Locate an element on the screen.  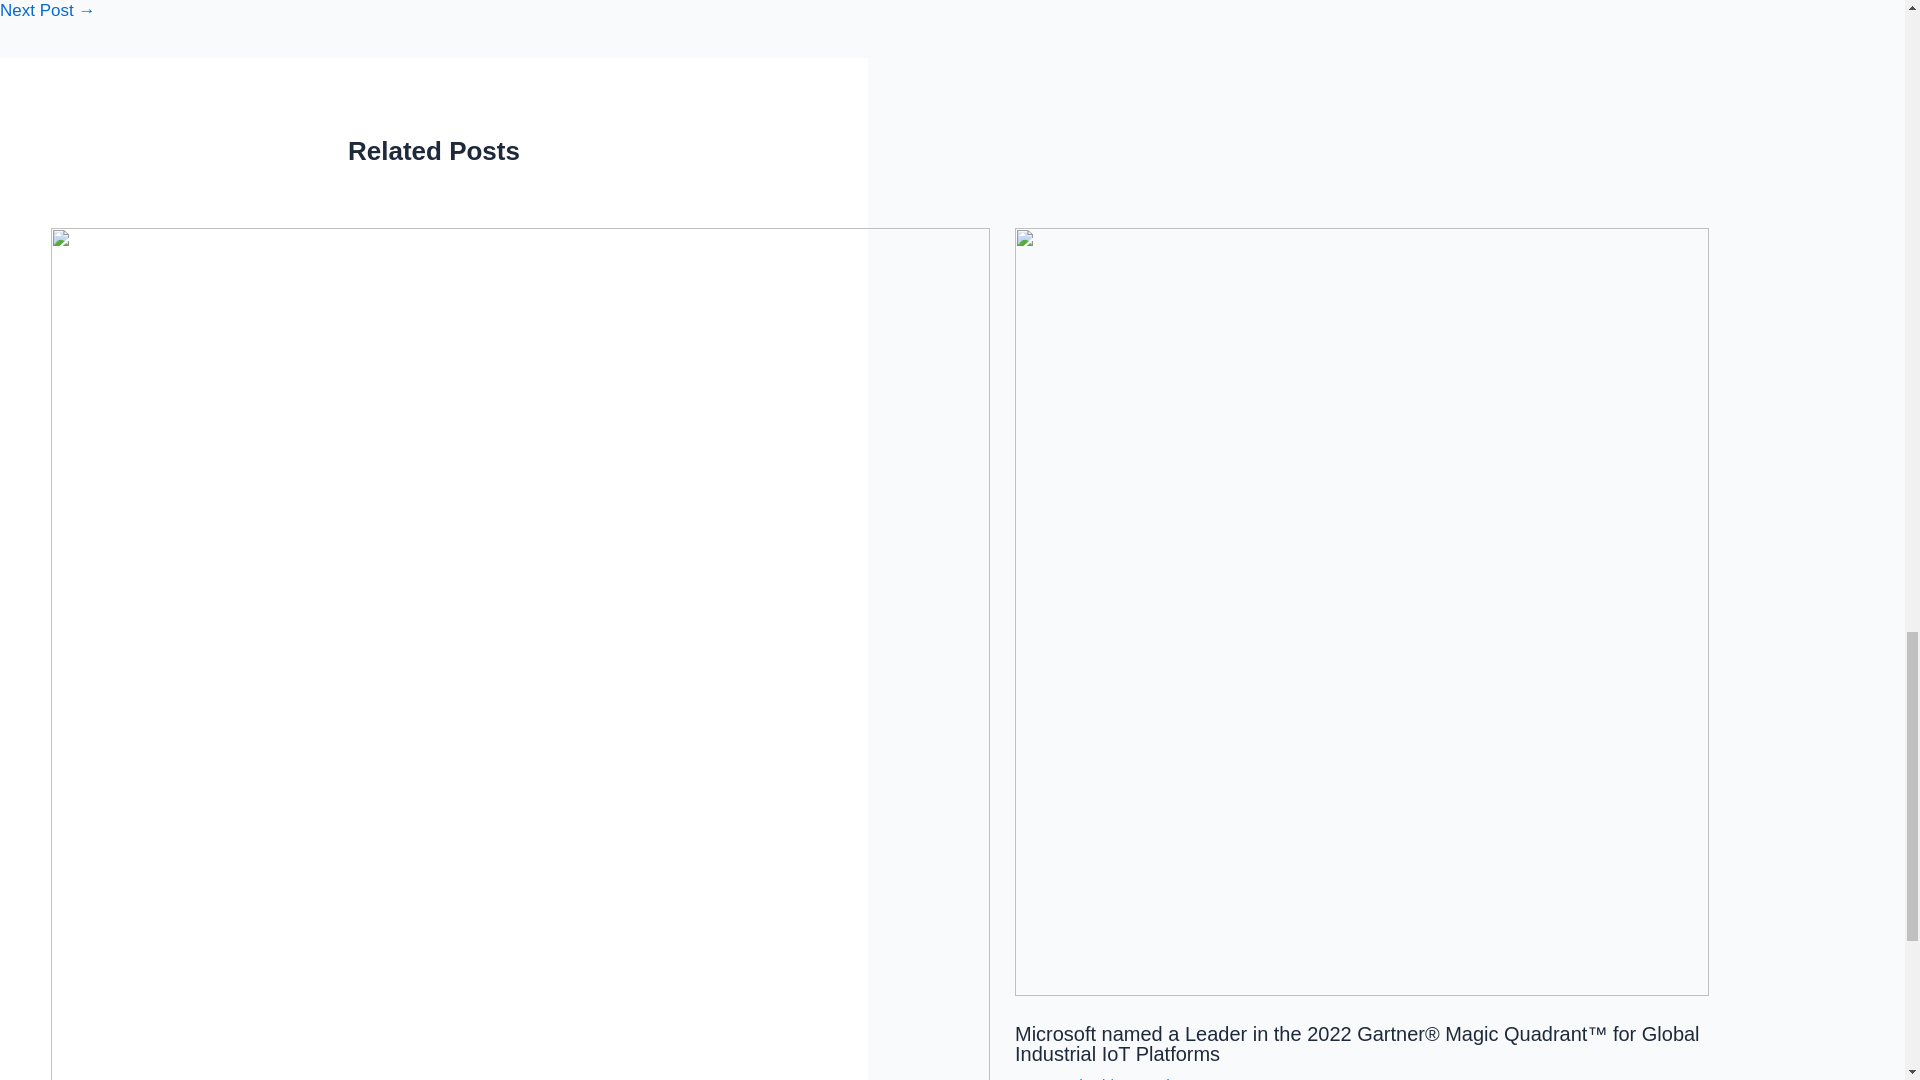
Uncategorized is located at coordinates (1060, 1078).